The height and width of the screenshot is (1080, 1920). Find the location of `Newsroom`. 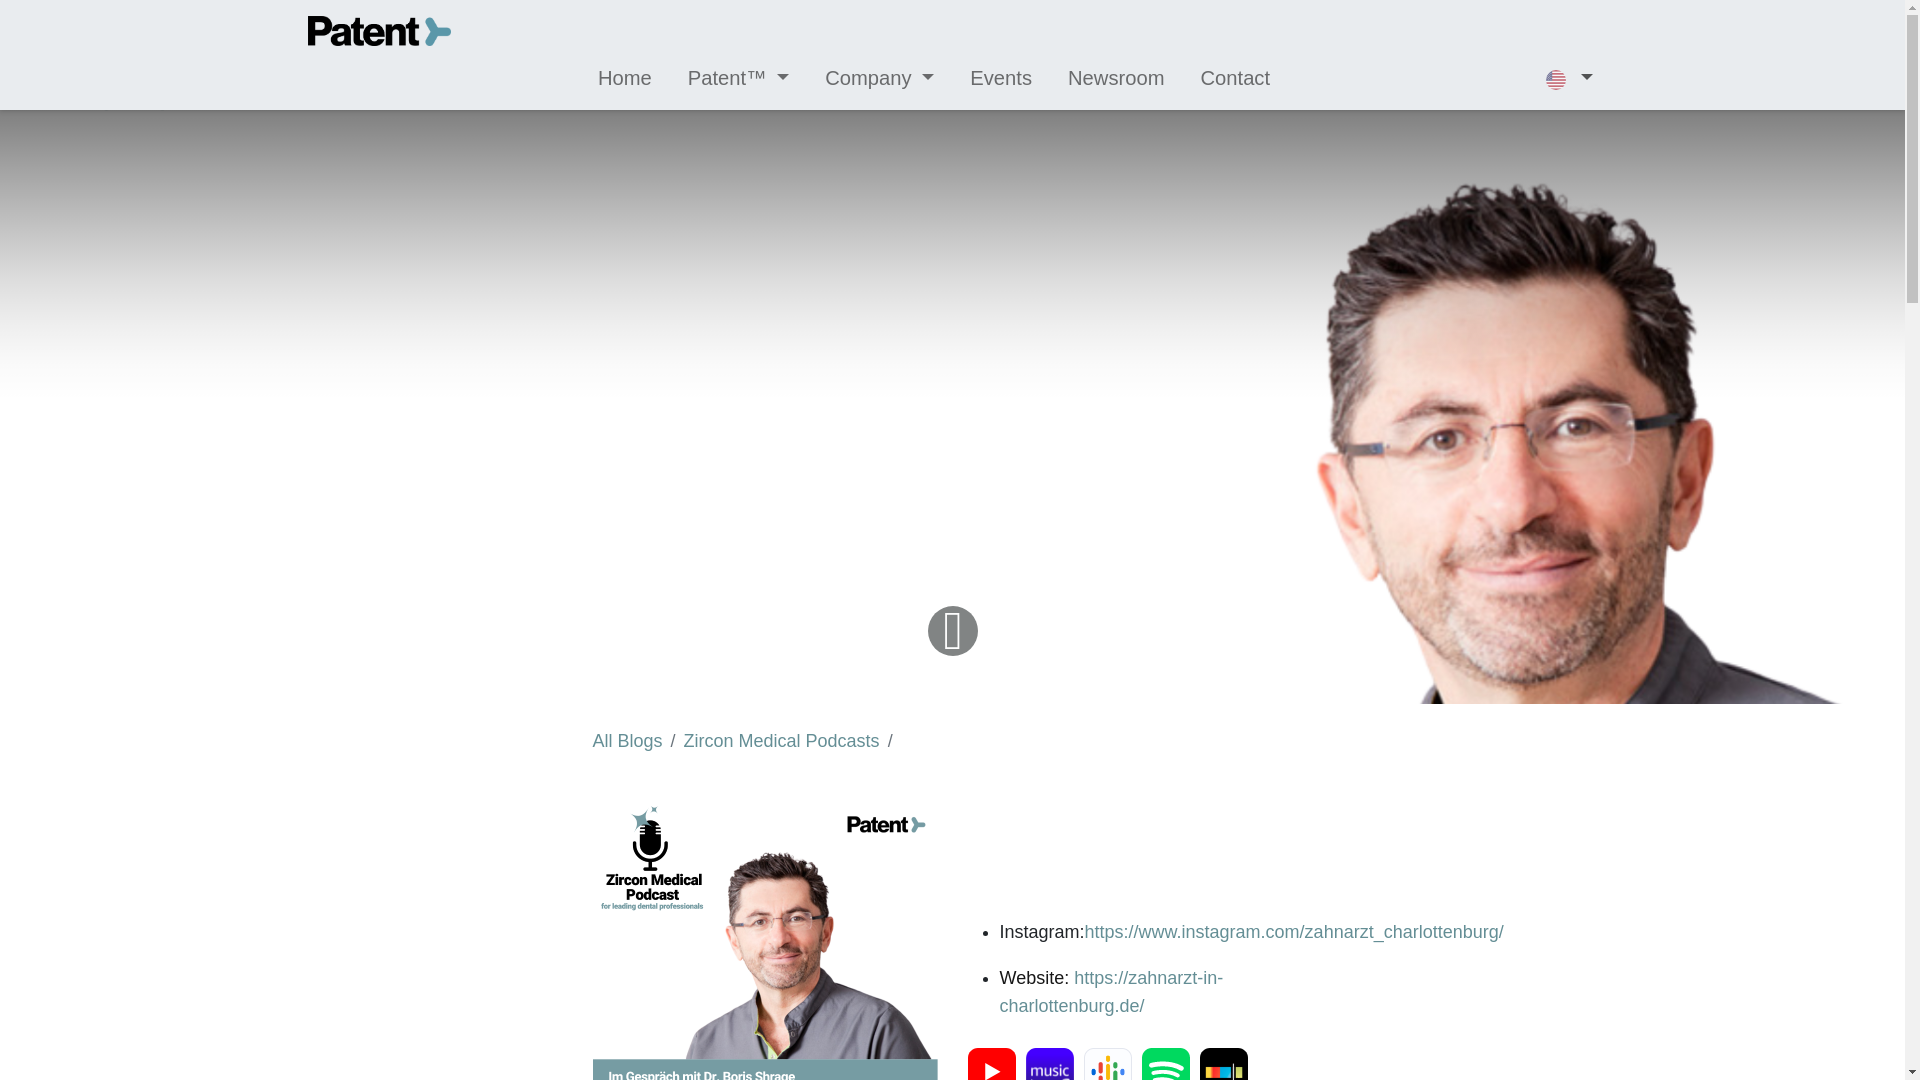

Newsroom is located at coordinates (1115, 78).